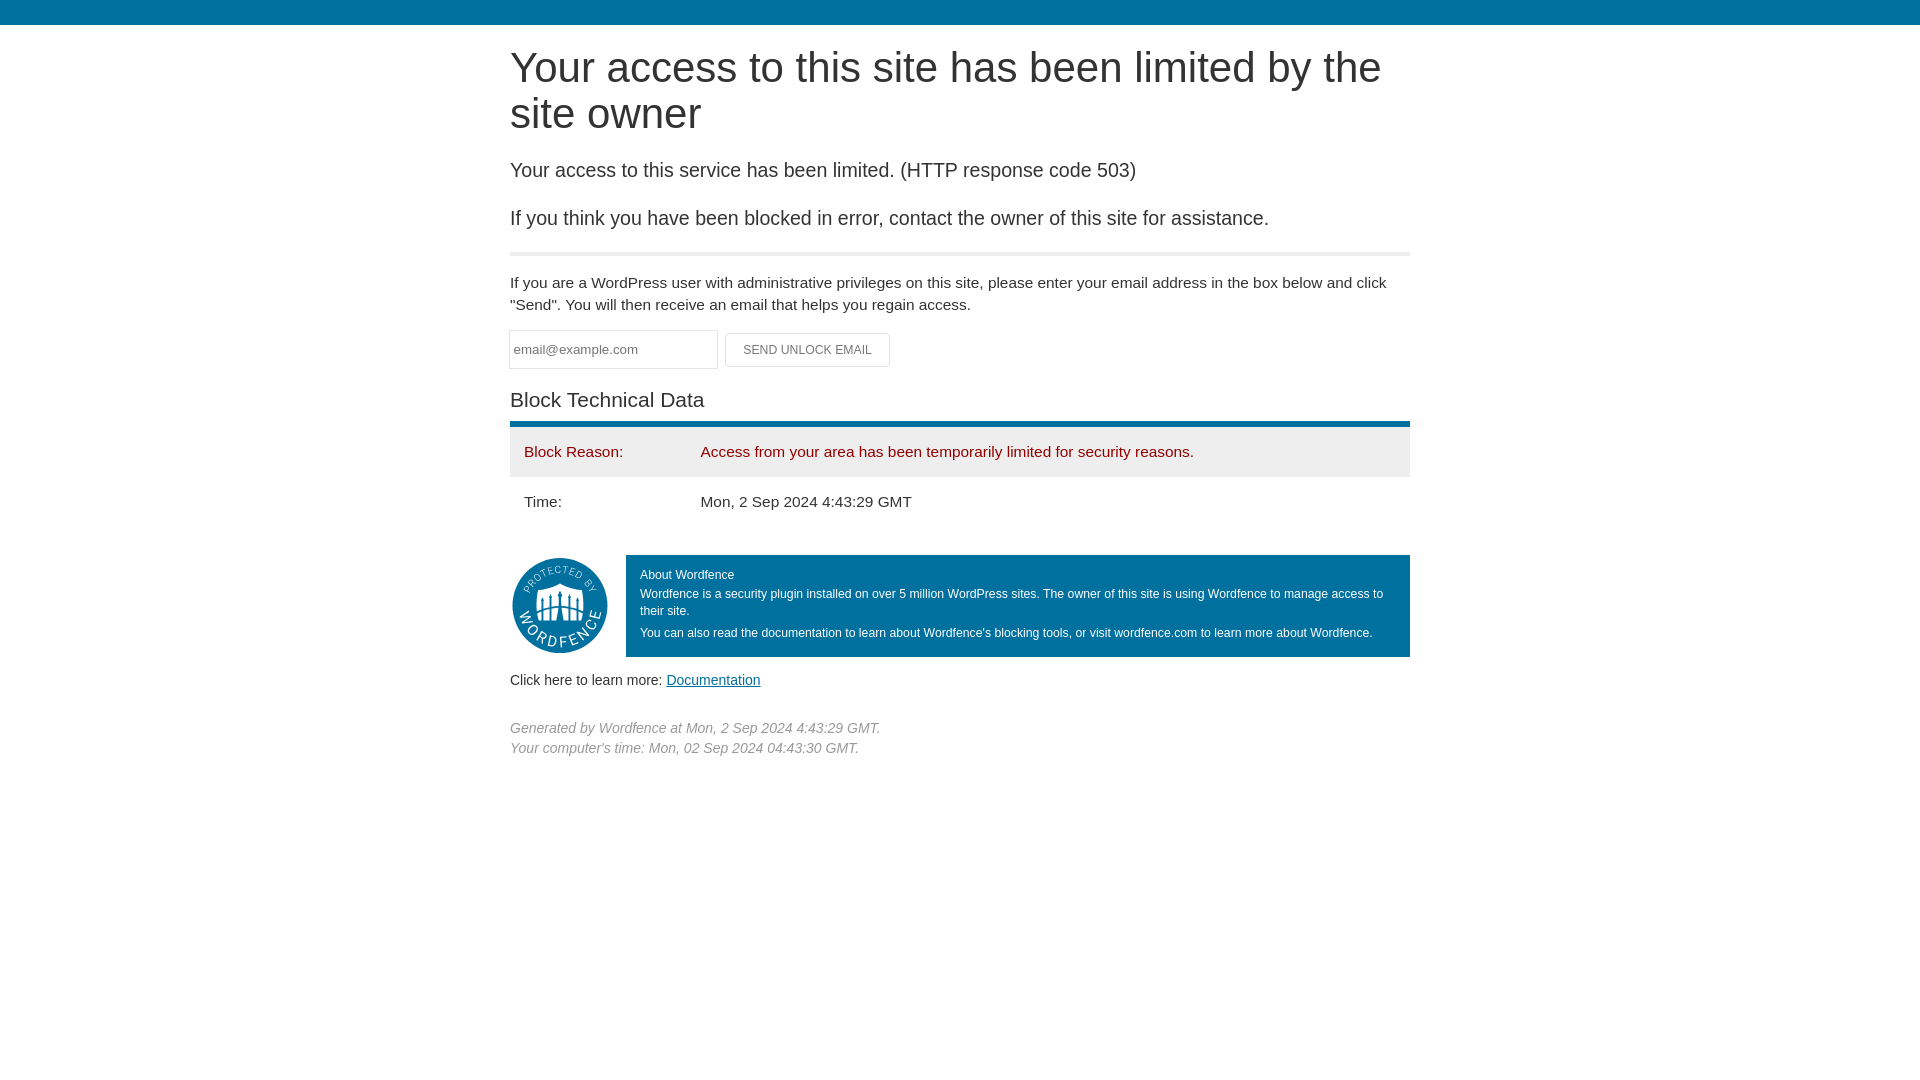 The width and height of the screenshot is (1920, 1080). What do you see at coordinates (808, 350) in the screenshot?
I see `Send Unlock Email` at bounding box center [808, 350].